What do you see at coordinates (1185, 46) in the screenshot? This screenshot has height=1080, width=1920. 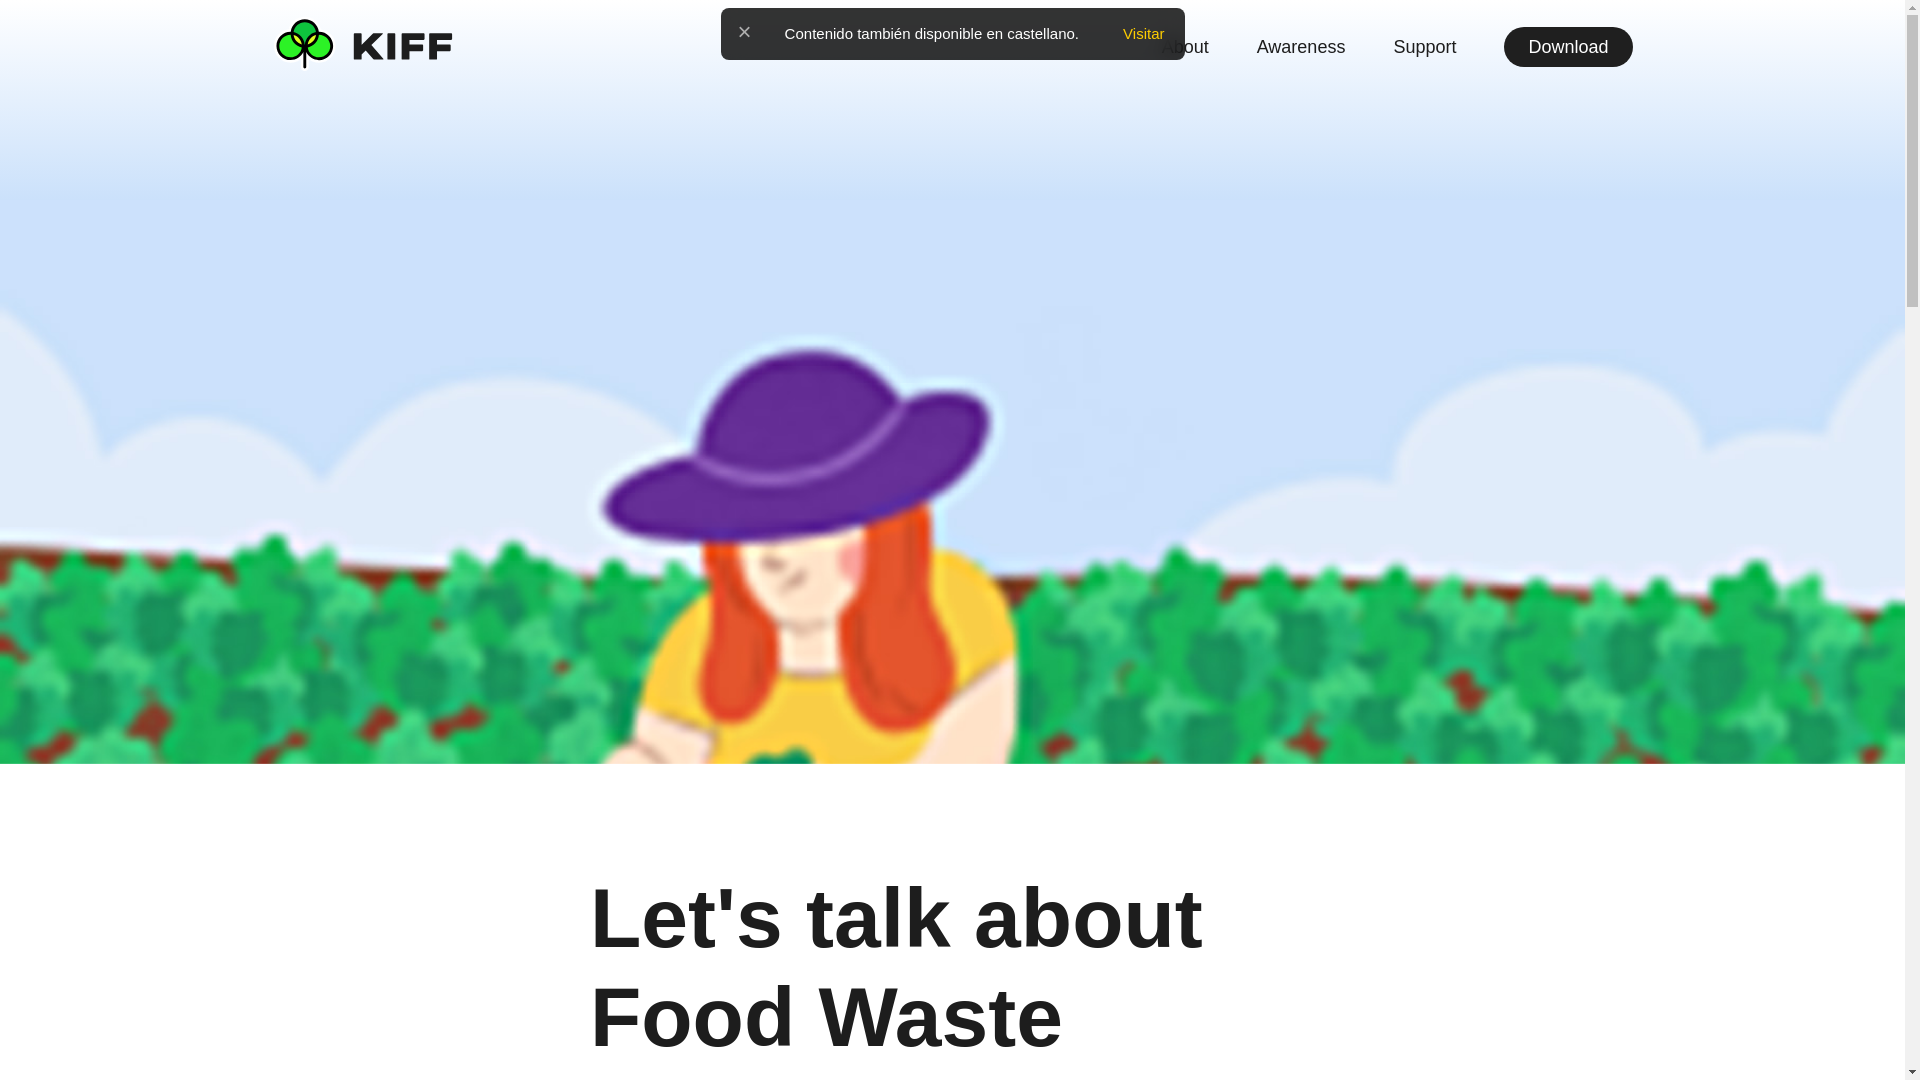 I see `About` at bounding box center [1185, 46].